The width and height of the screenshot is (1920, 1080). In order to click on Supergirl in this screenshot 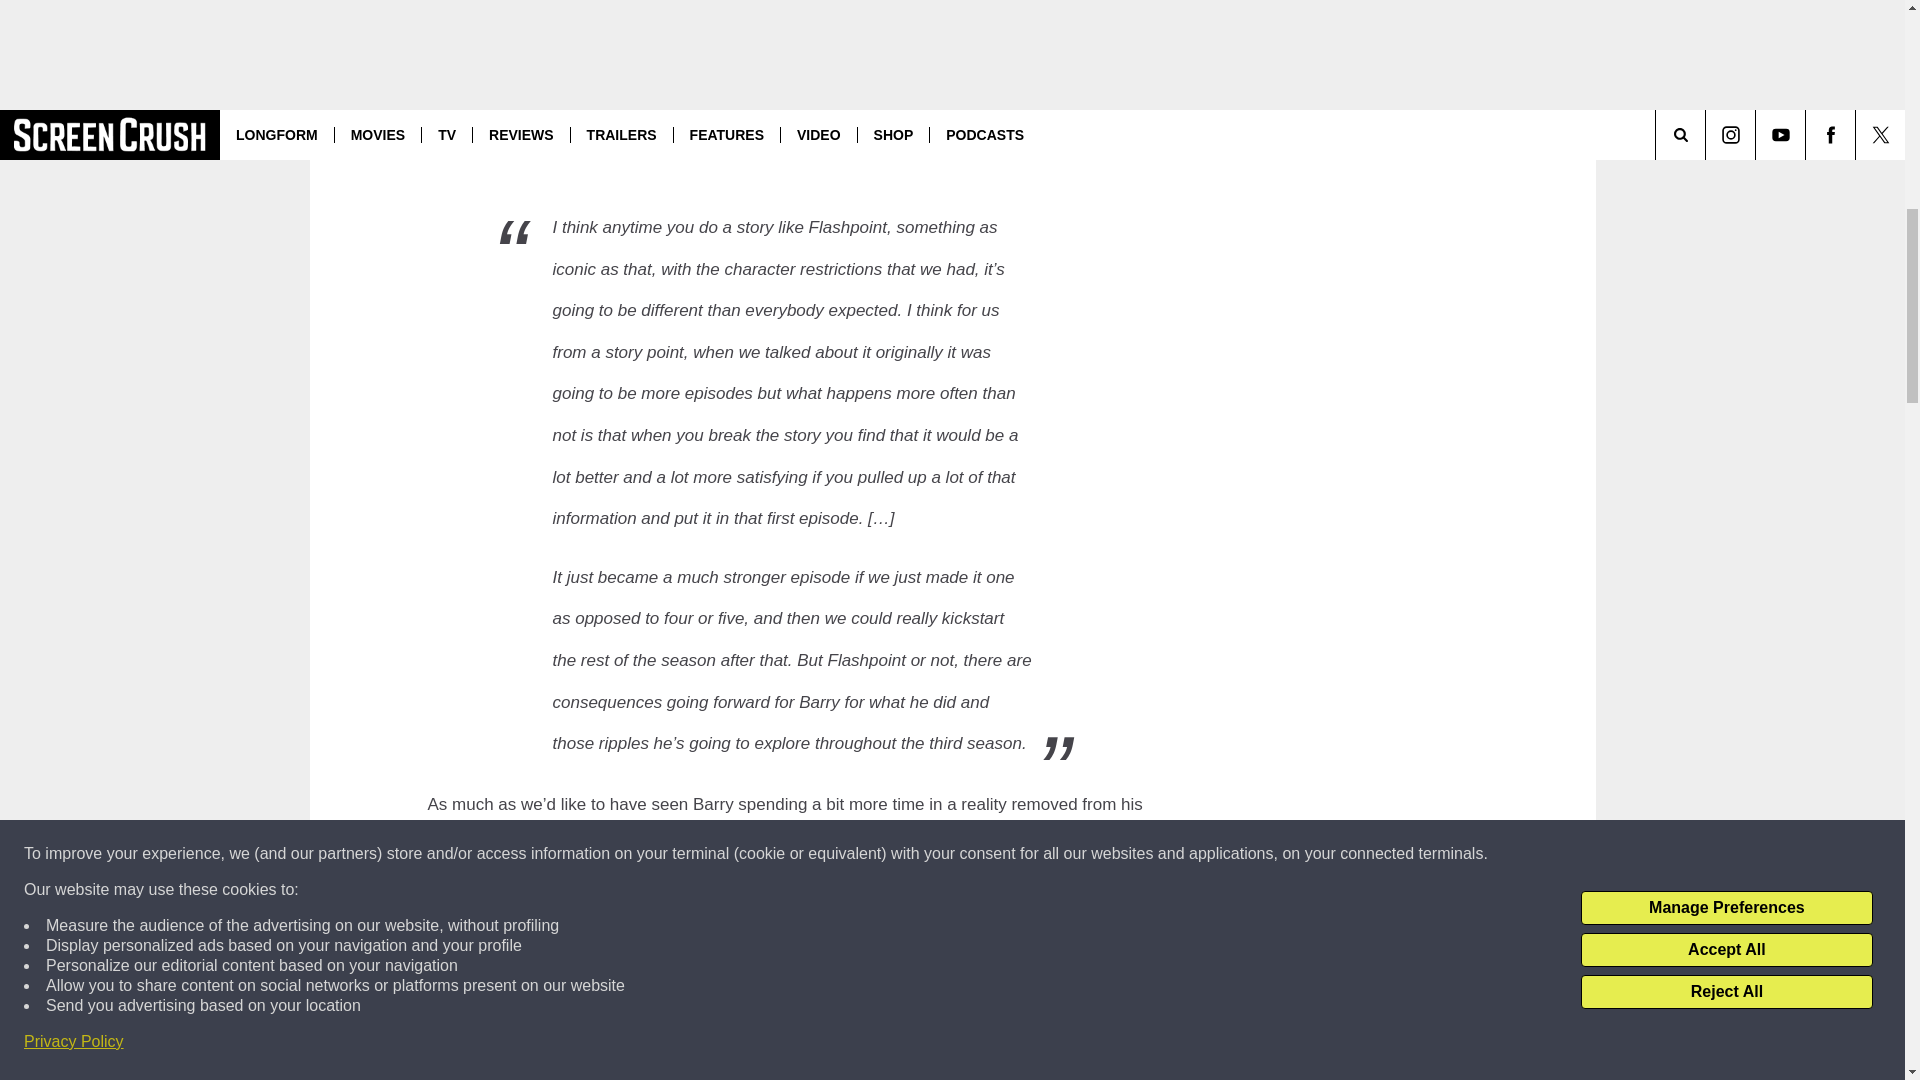, I will do `click(995, 1045)`.